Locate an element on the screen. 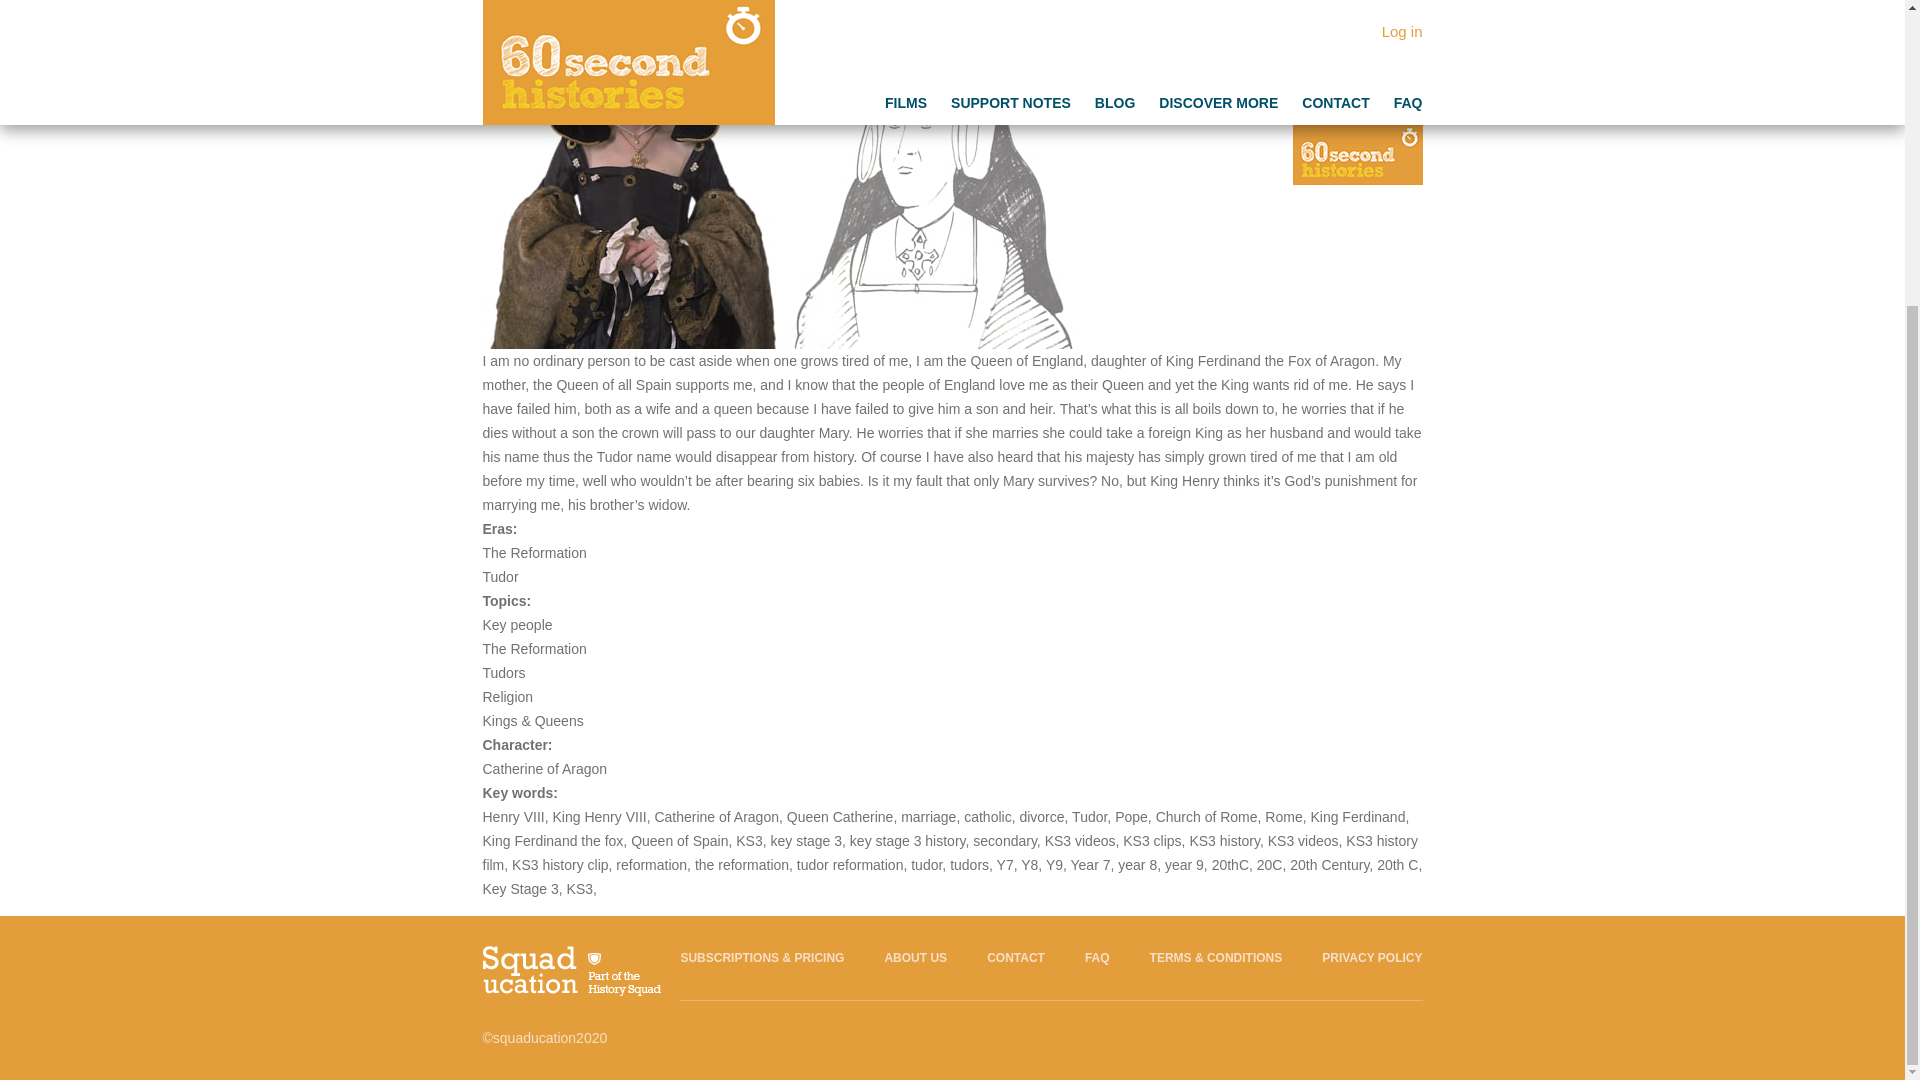 The width and height of the screenshot is (1920, 1080). FAQ is located at coordinates (1096, 958).